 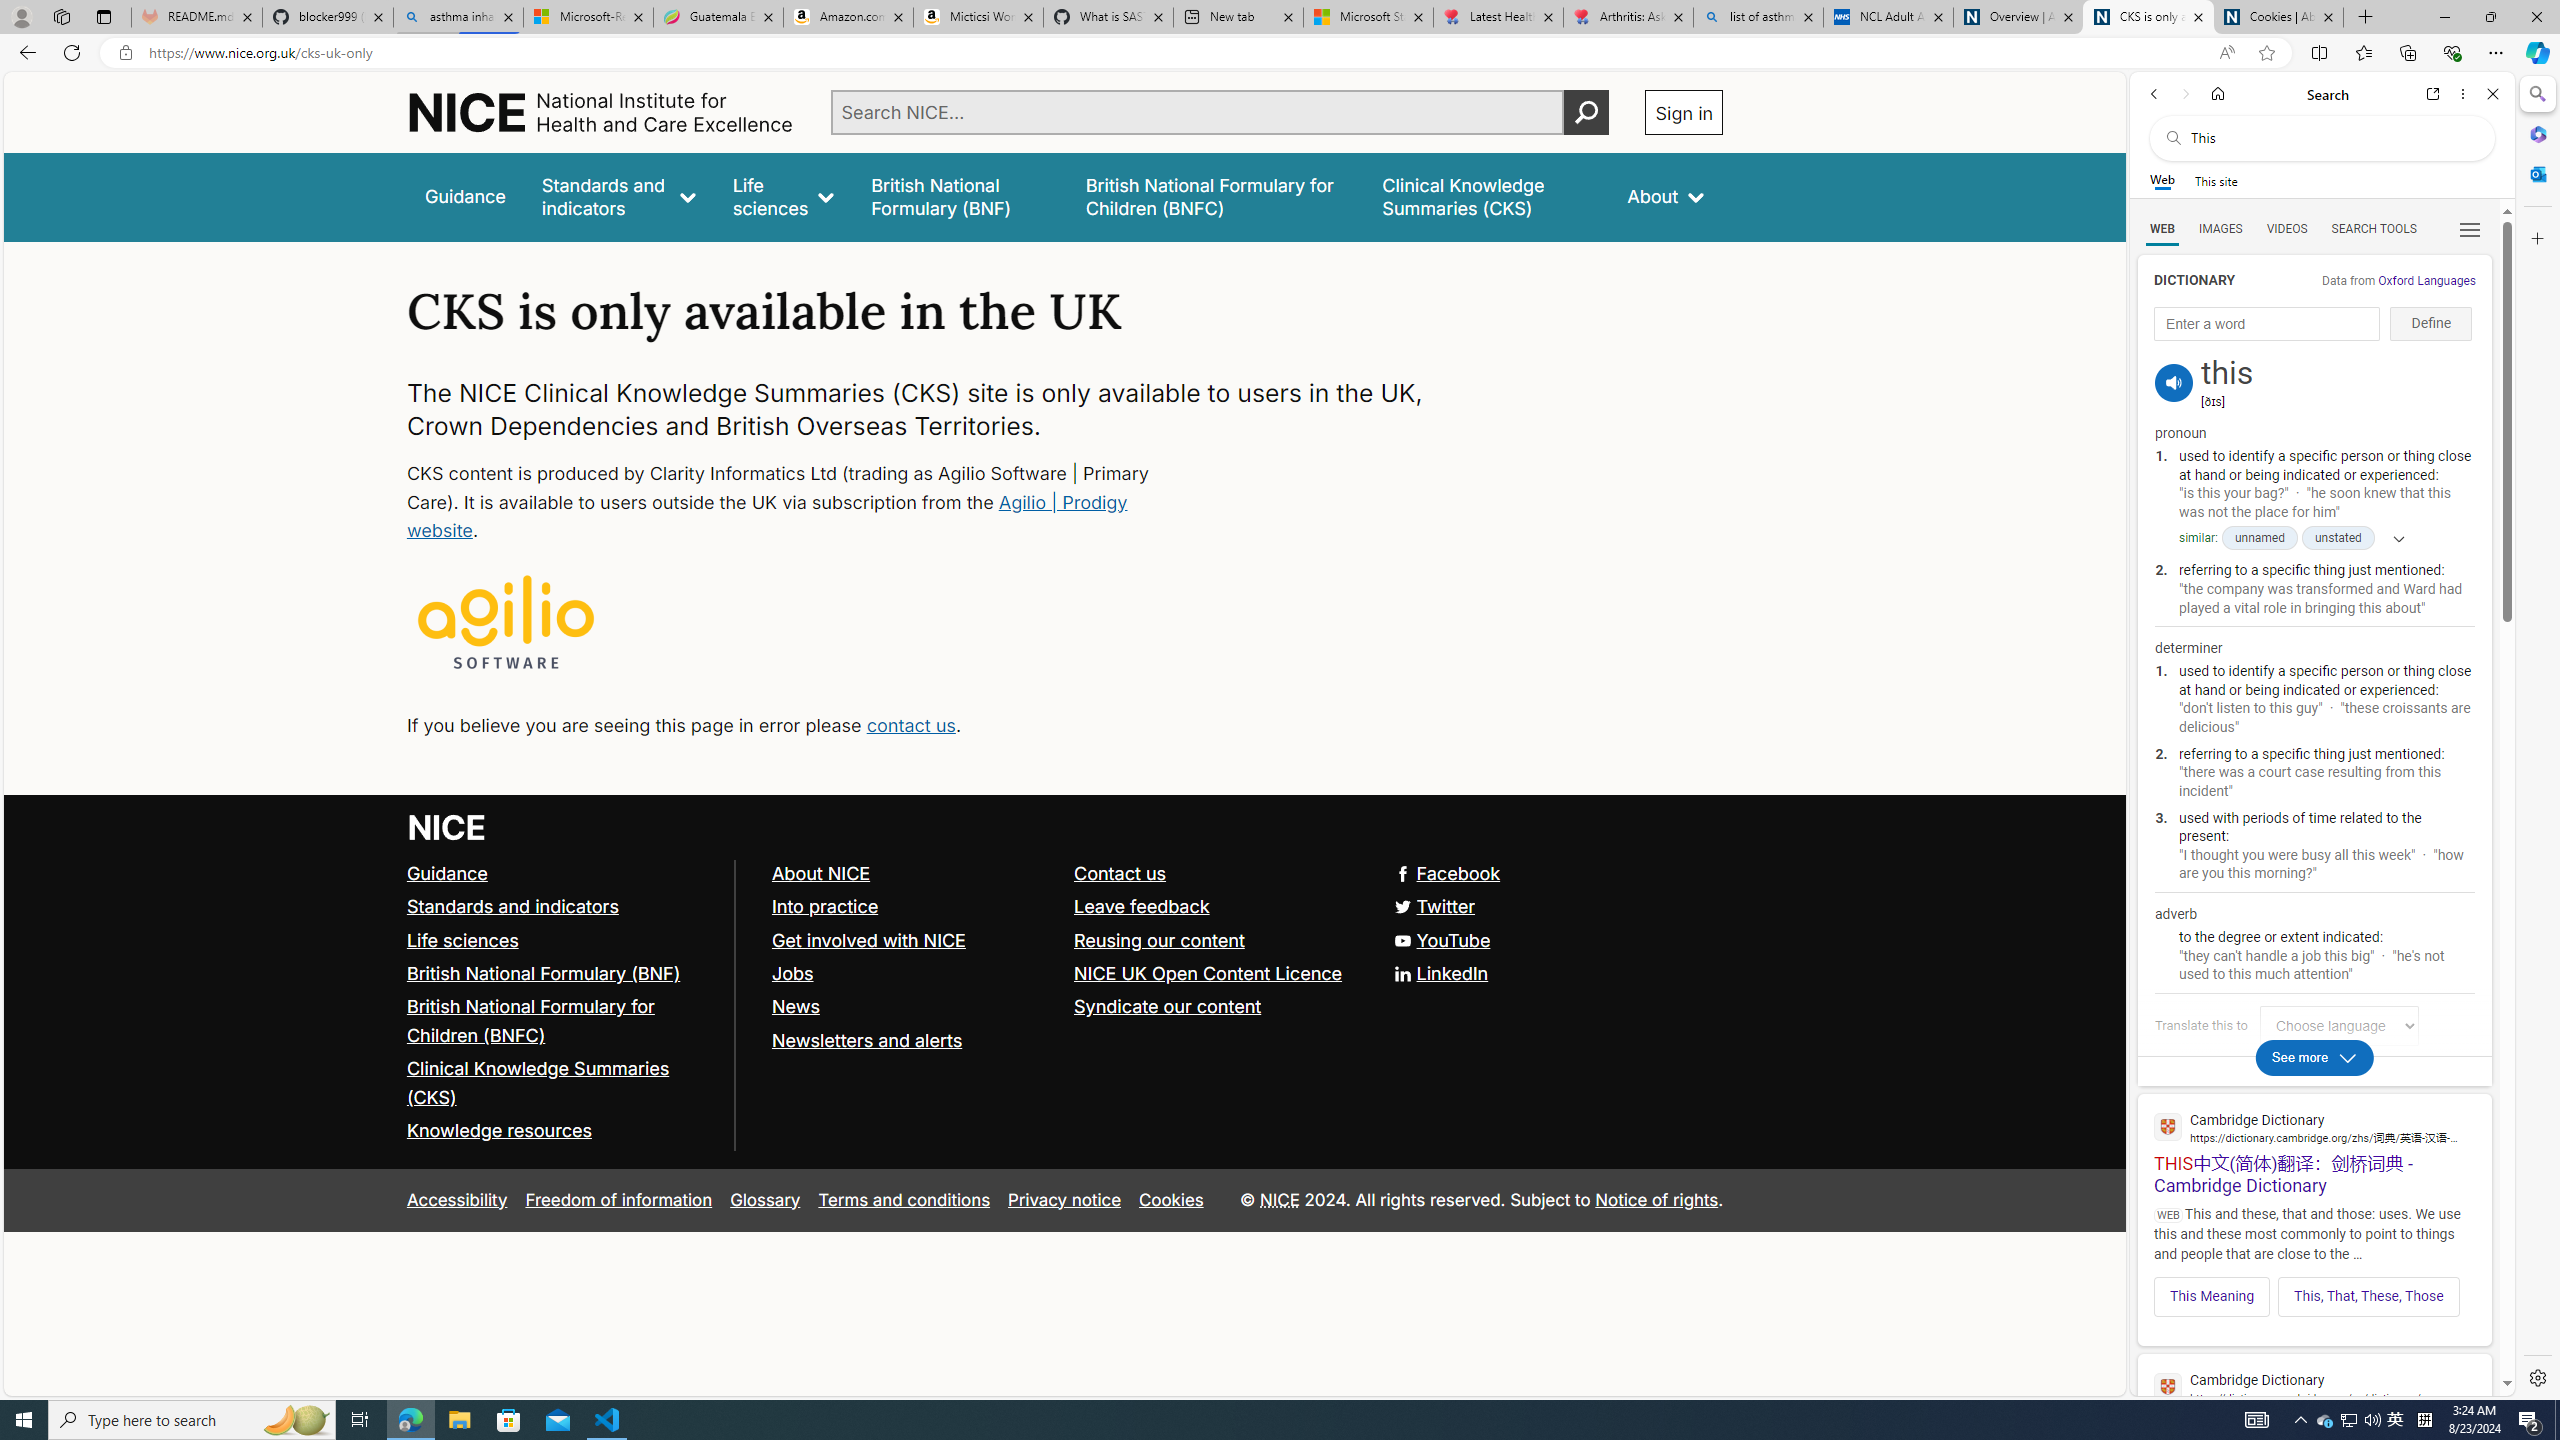 What do you see at coordinates (1448, 873) in the screenshot?
I see `Facebook` at bounding box center [1448, 873].